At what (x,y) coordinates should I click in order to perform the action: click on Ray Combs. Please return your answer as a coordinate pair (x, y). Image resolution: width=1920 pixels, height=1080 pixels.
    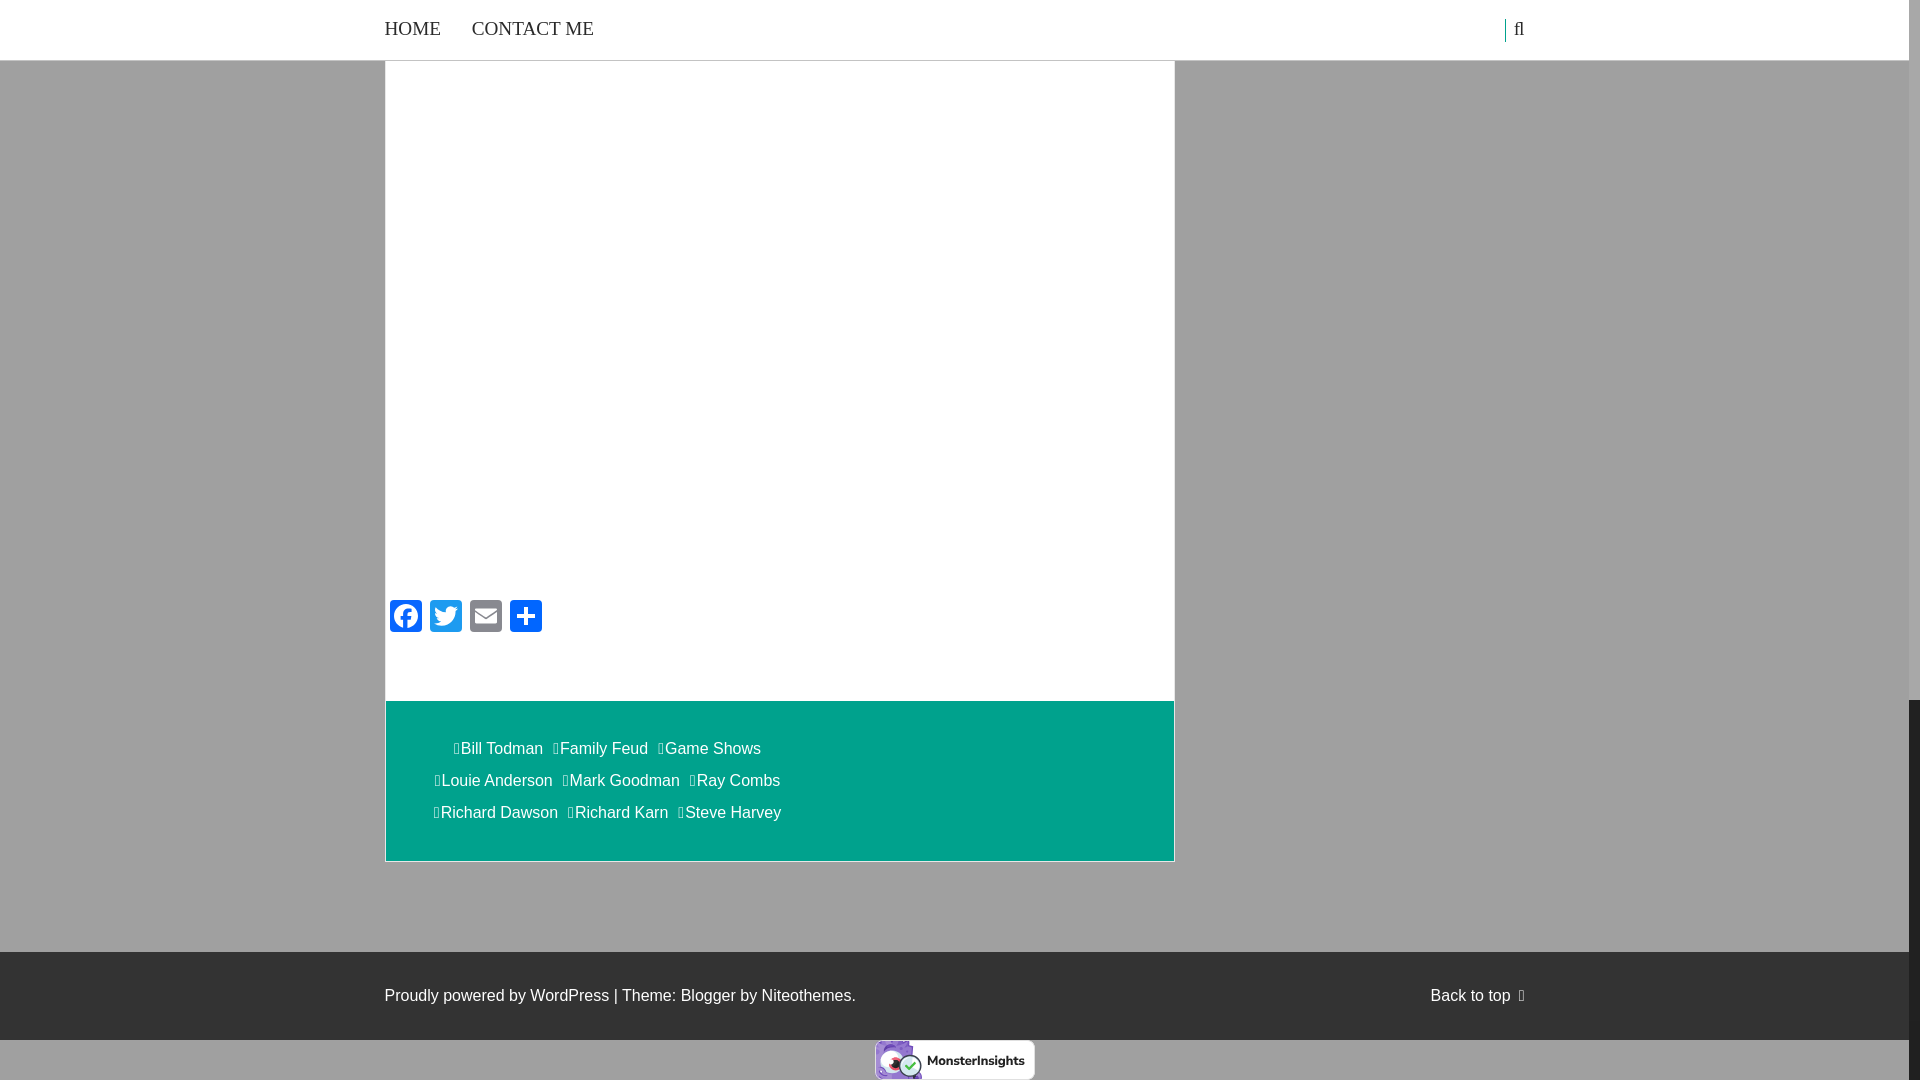
    Looking at the image, I should click on (735, 780).